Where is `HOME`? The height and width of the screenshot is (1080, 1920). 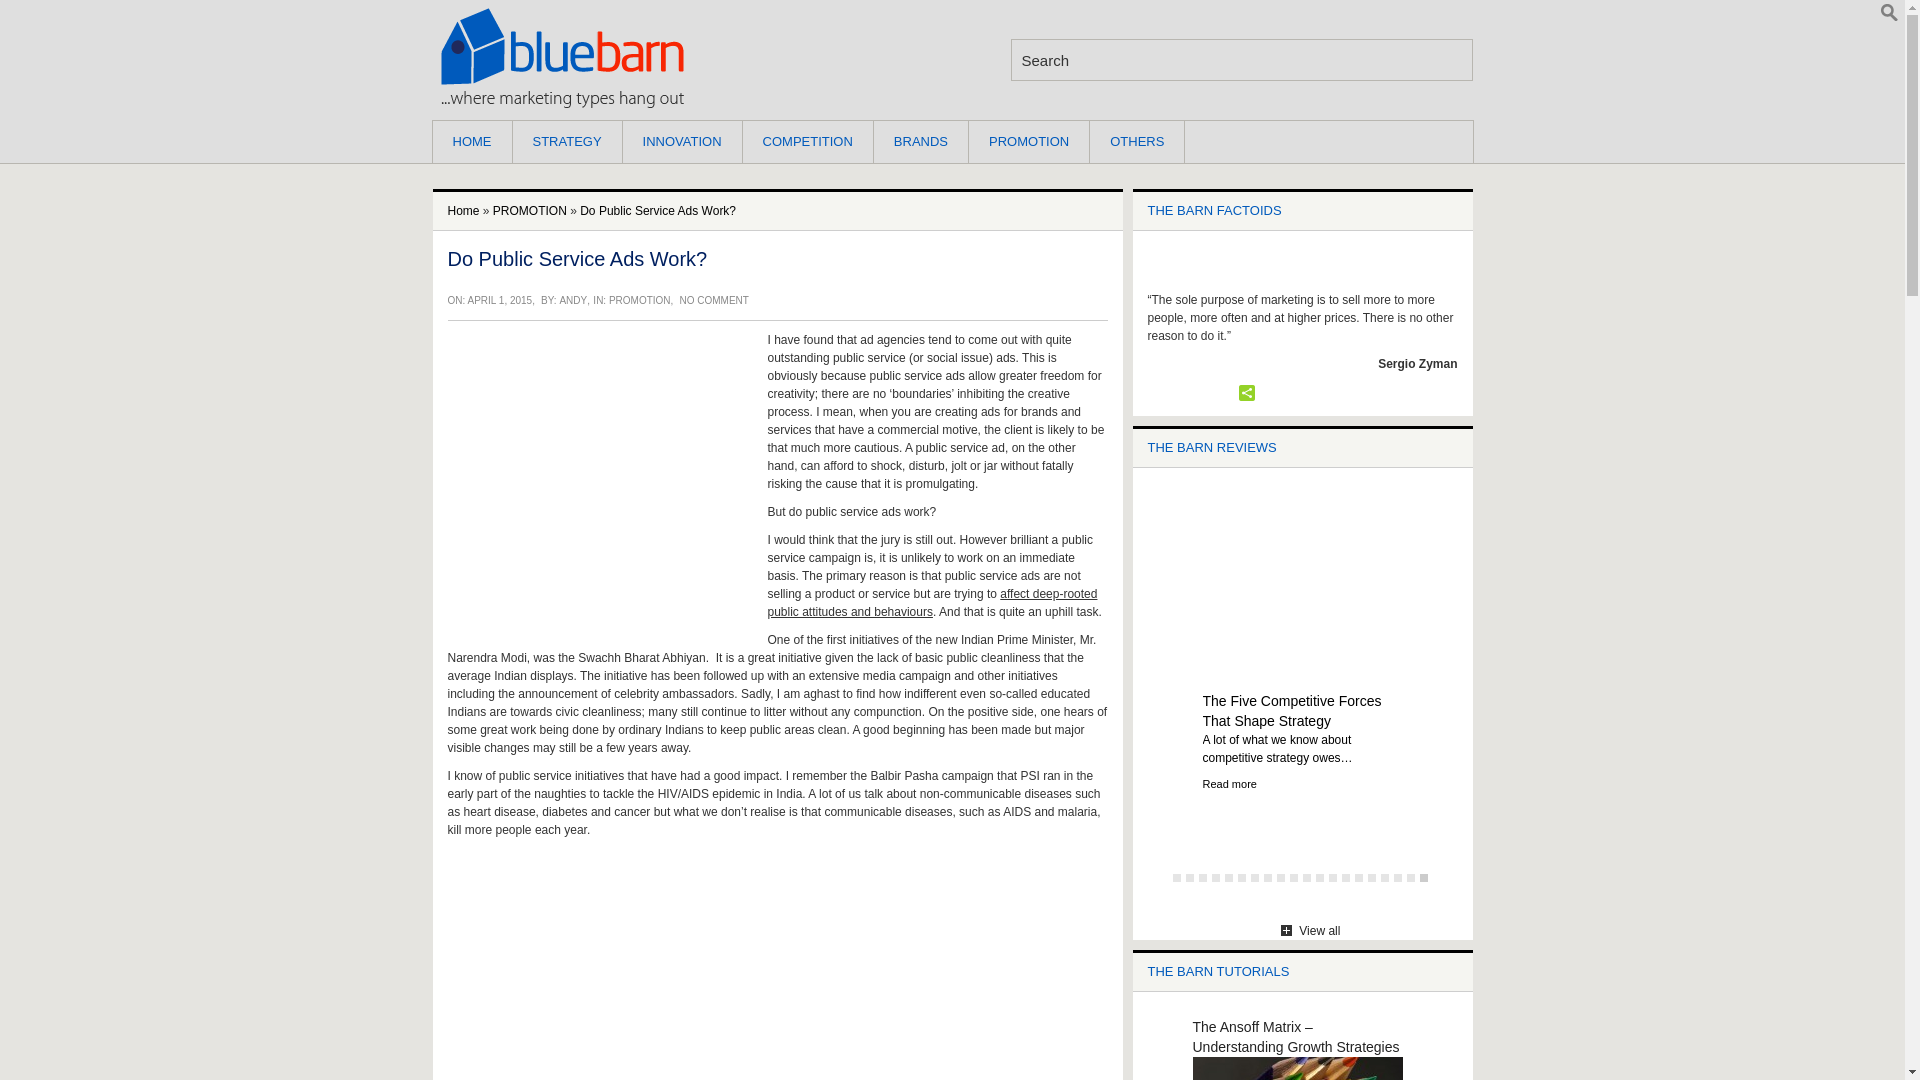 HOME is located at coordinates (471, 142).